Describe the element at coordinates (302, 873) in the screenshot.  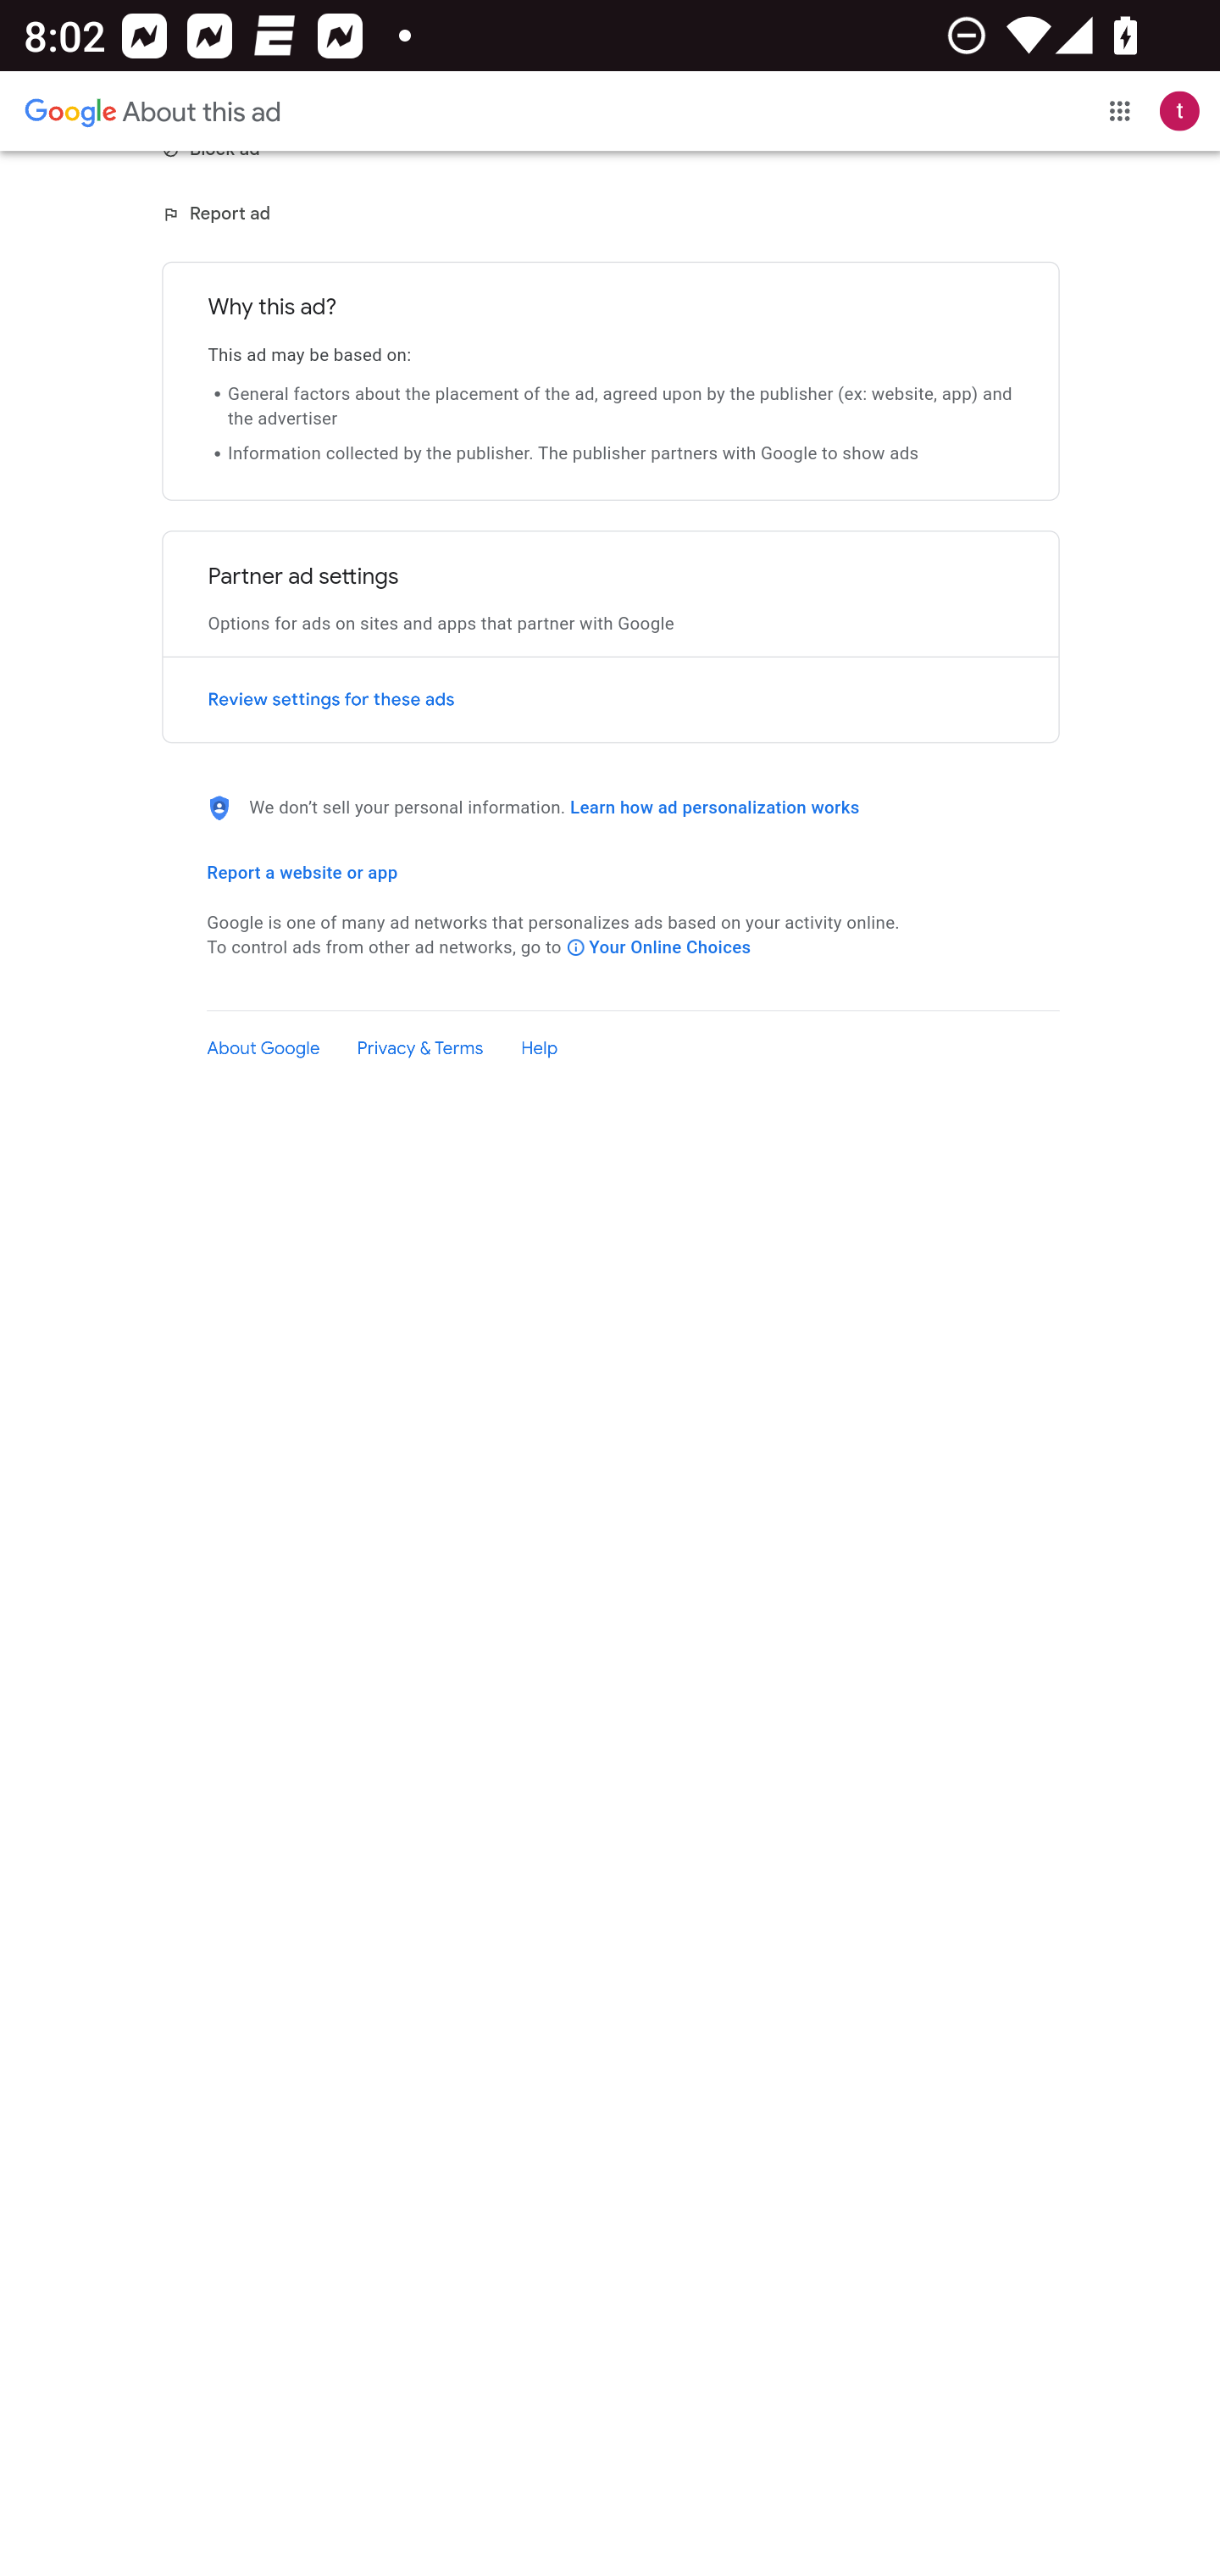
I see `Report a website or app` at that location.